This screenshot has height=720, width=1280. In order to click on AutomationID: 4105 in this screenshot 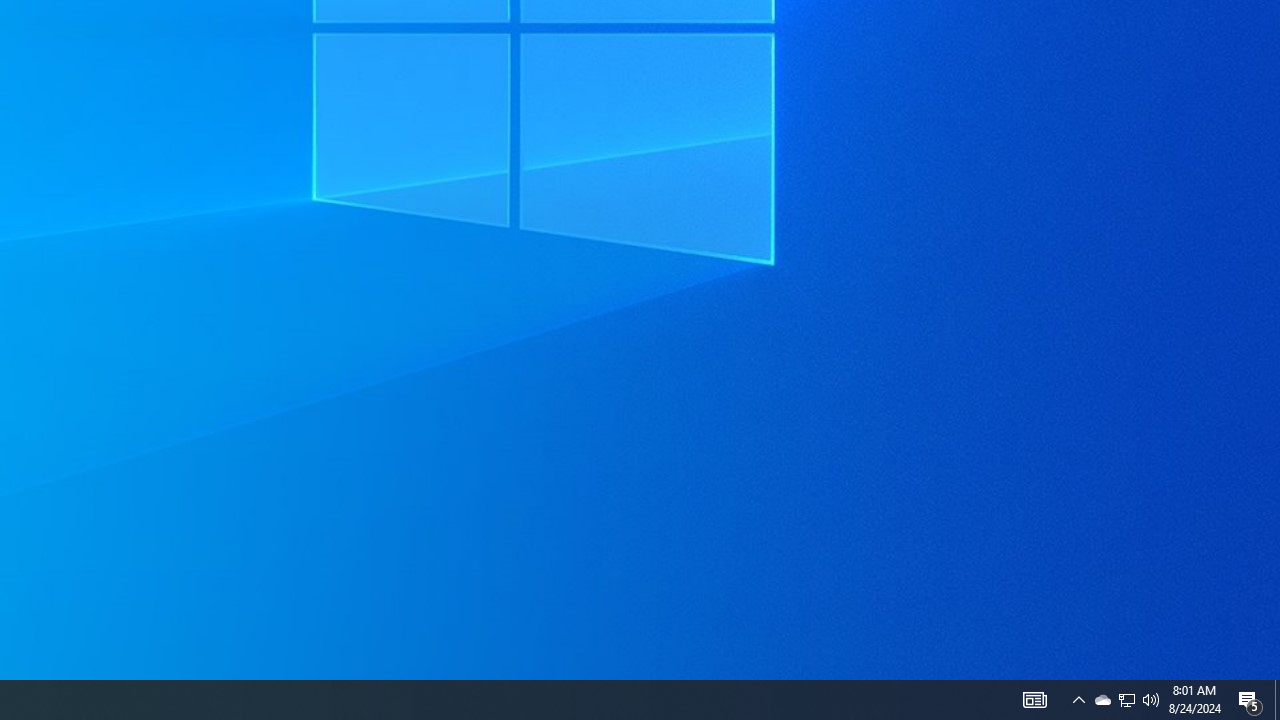, I will do `click(1034, 700)`.